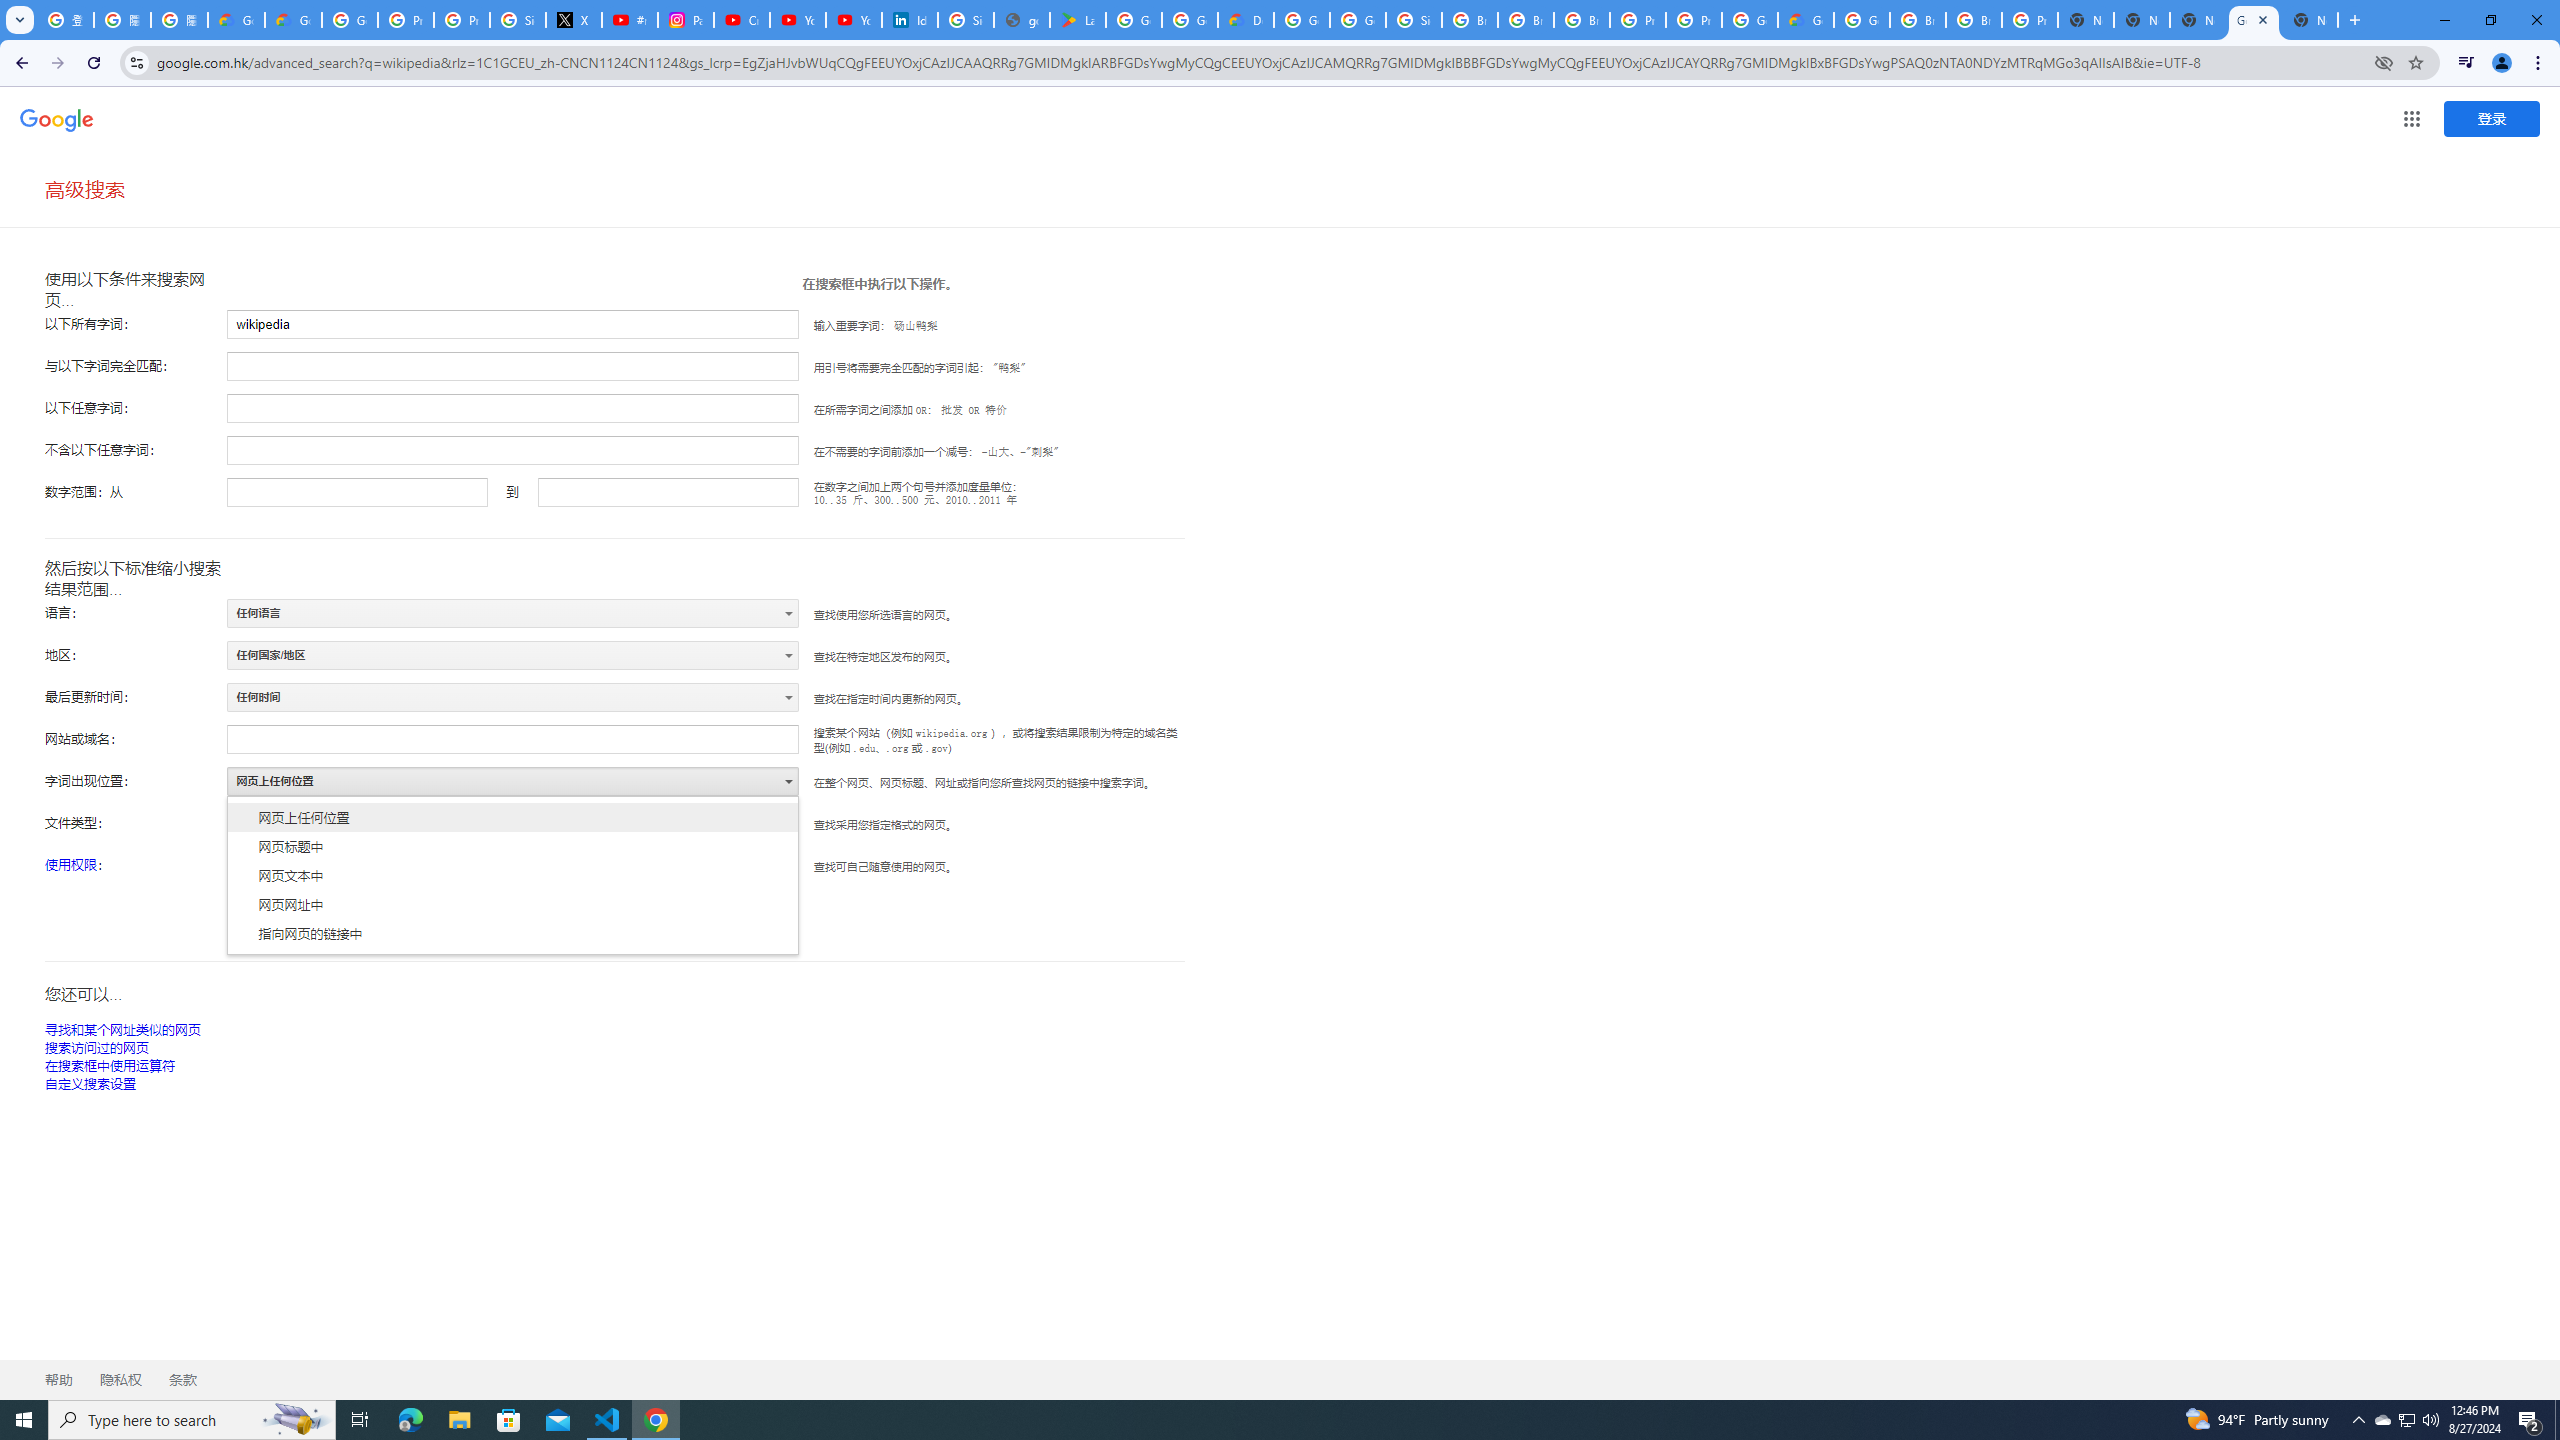 Image resolution: width=2560 pixels, height=1440 pixels. I want to click on Privacy Help Center - Policies Help, so click(462, 20).